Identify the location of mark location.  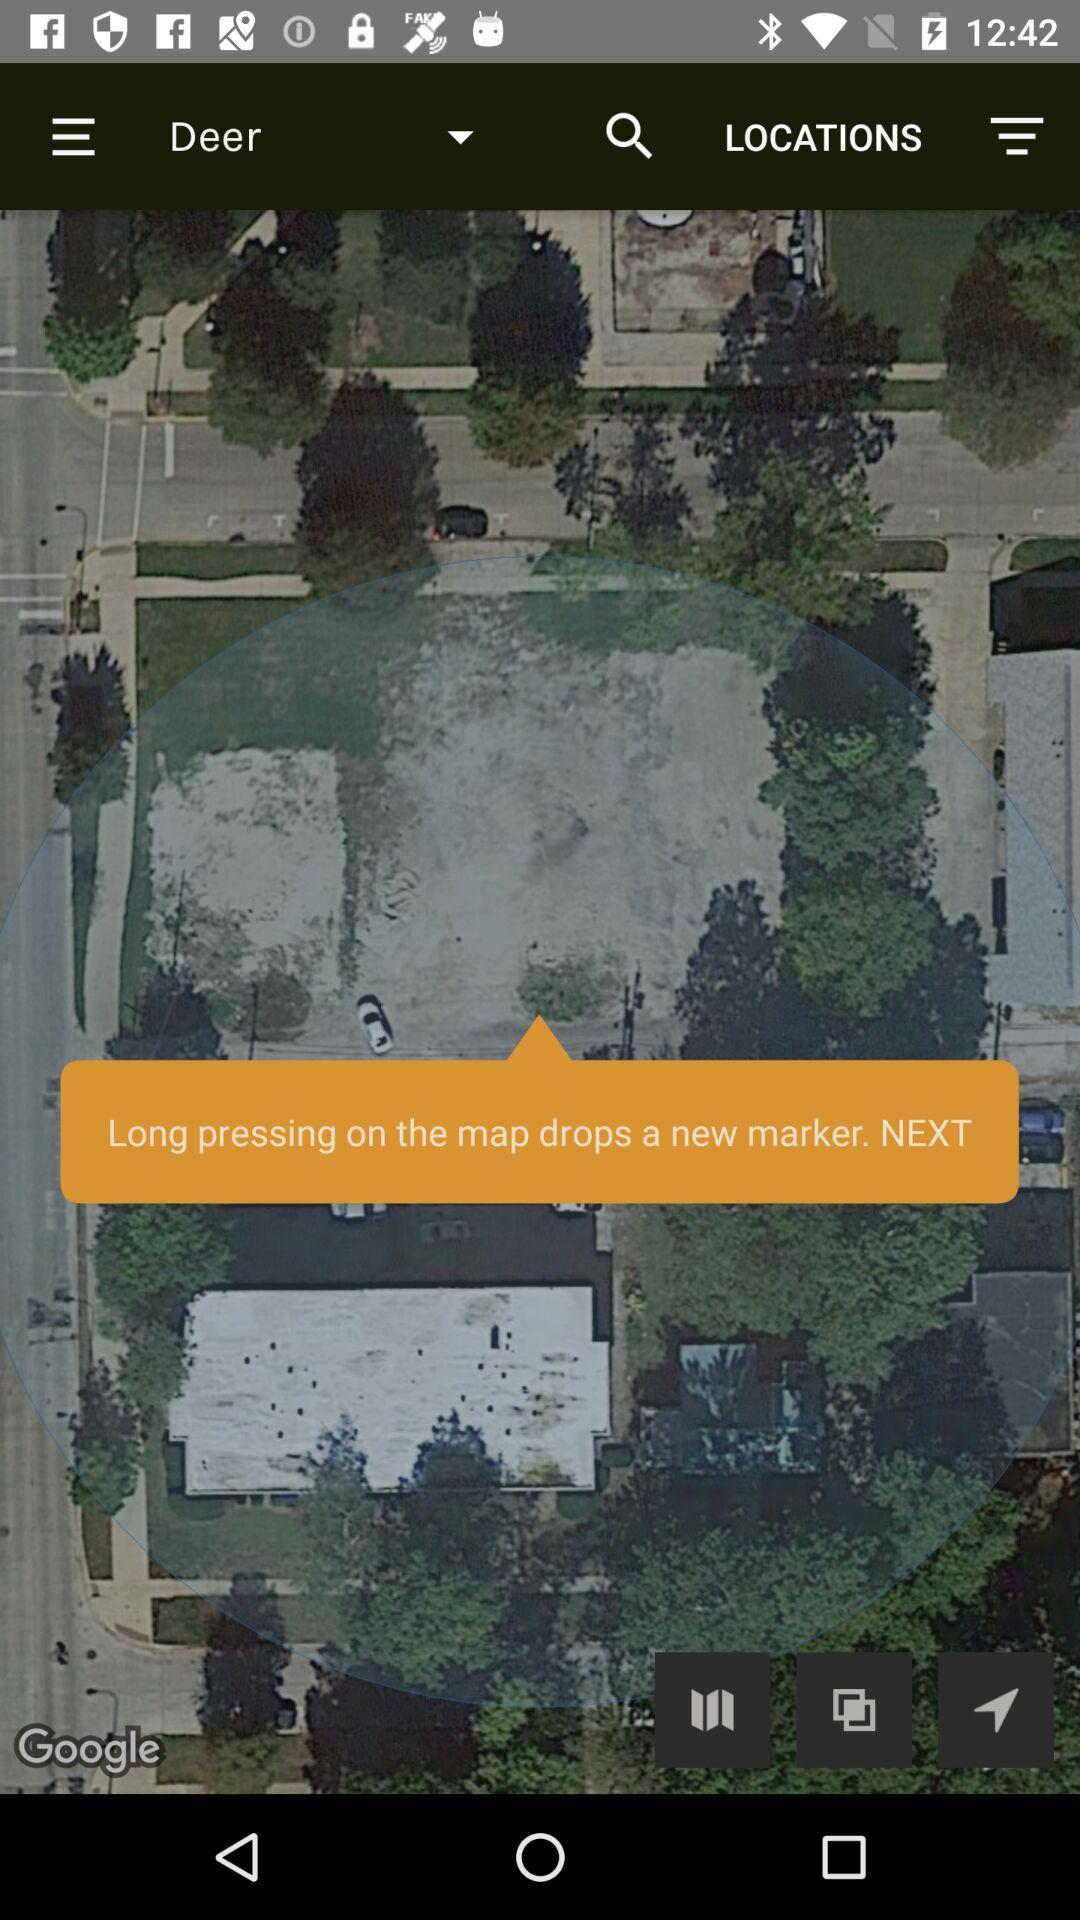
(540, 1002).